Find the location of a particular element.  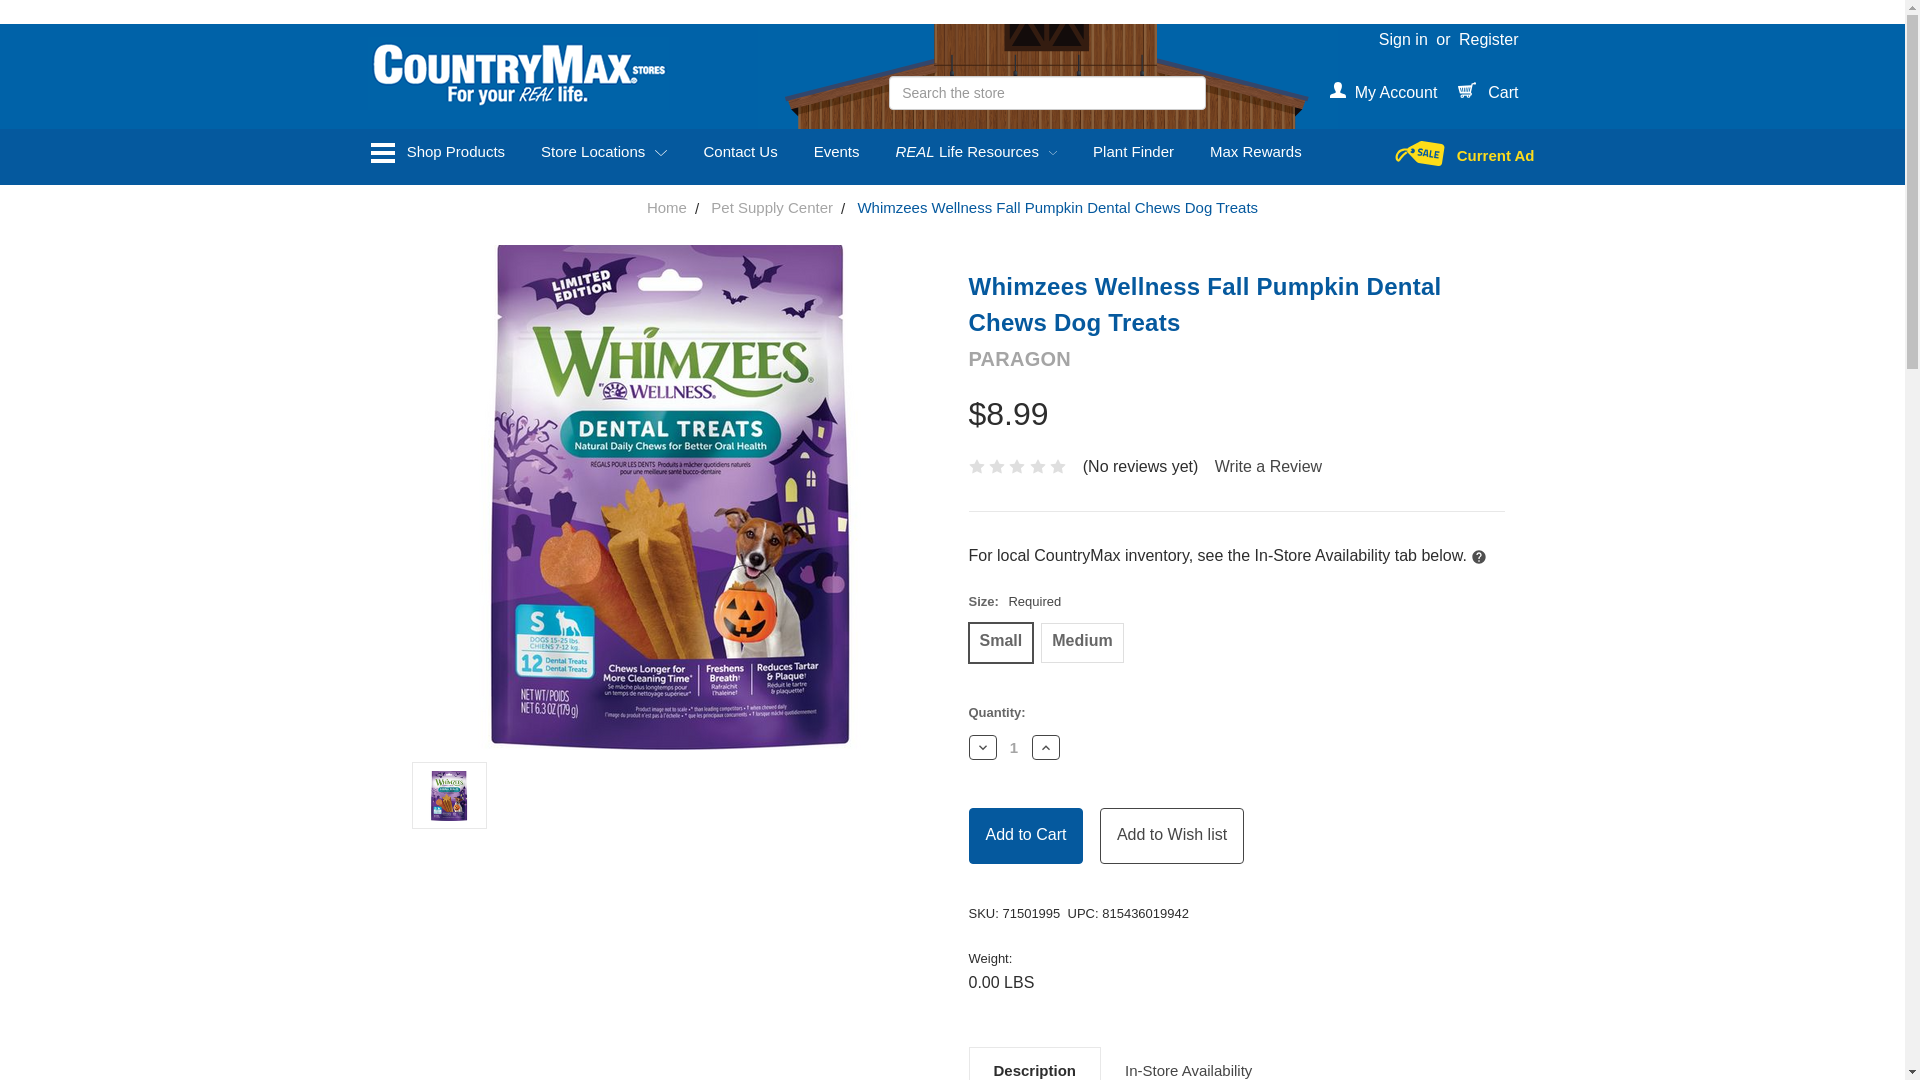

Register is located at coordinates (1488, 40).